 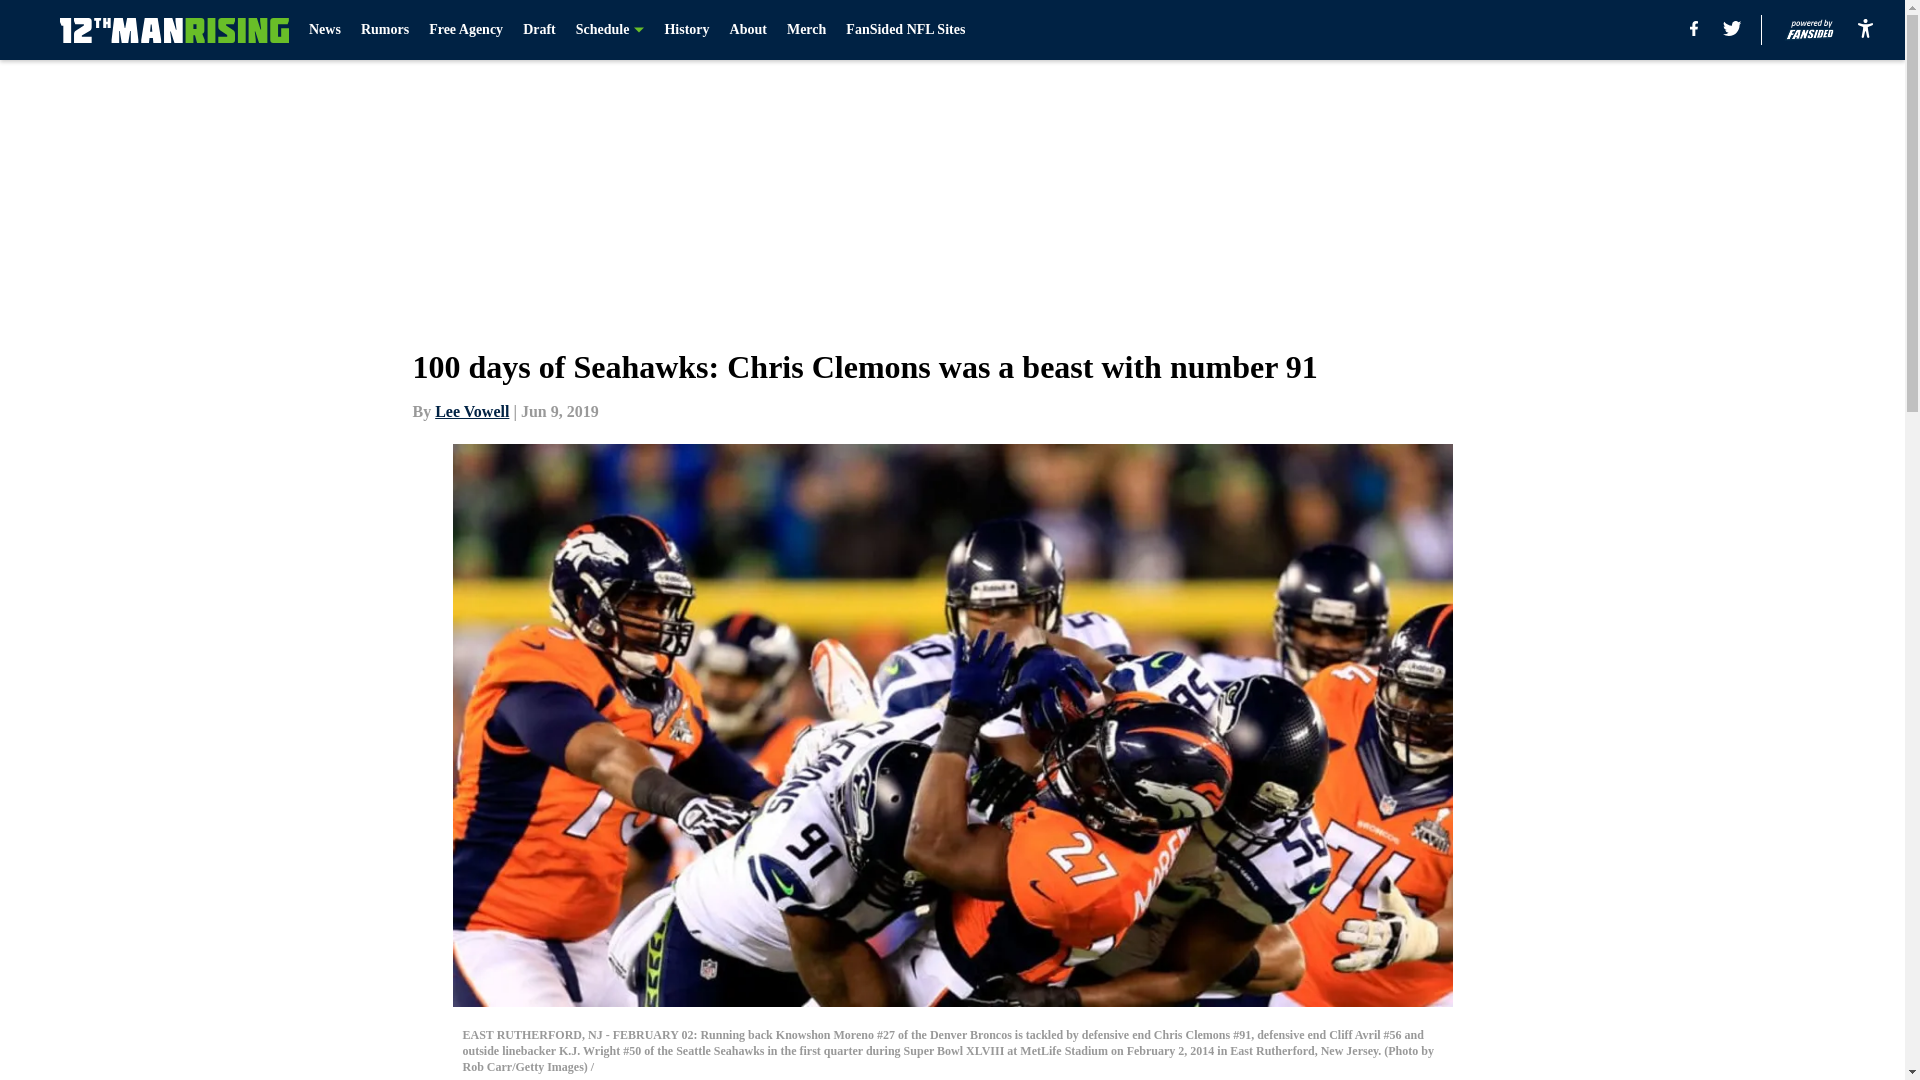 I want to click on Rumors, so click(x=384, y=30).